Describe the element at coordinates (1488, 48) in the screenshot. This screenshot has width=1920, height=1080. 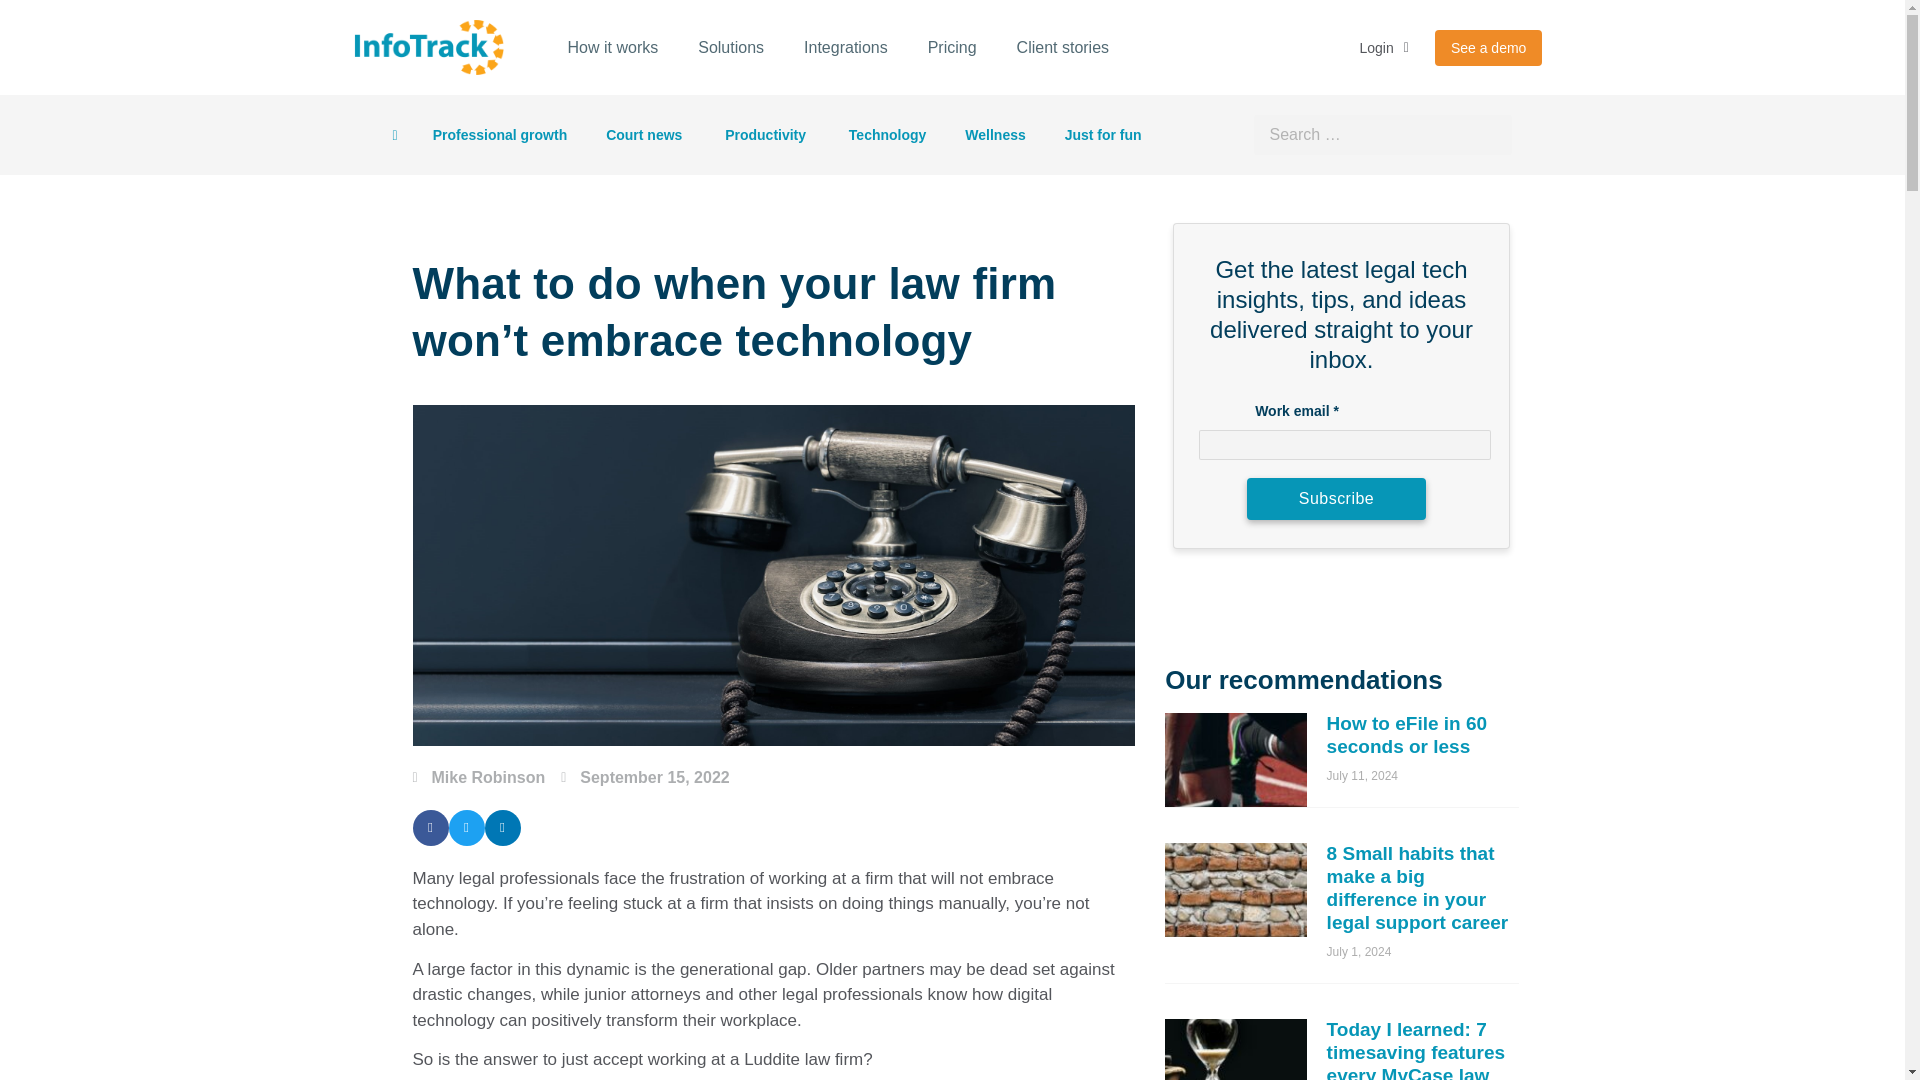
I see `See a demo` at that location.